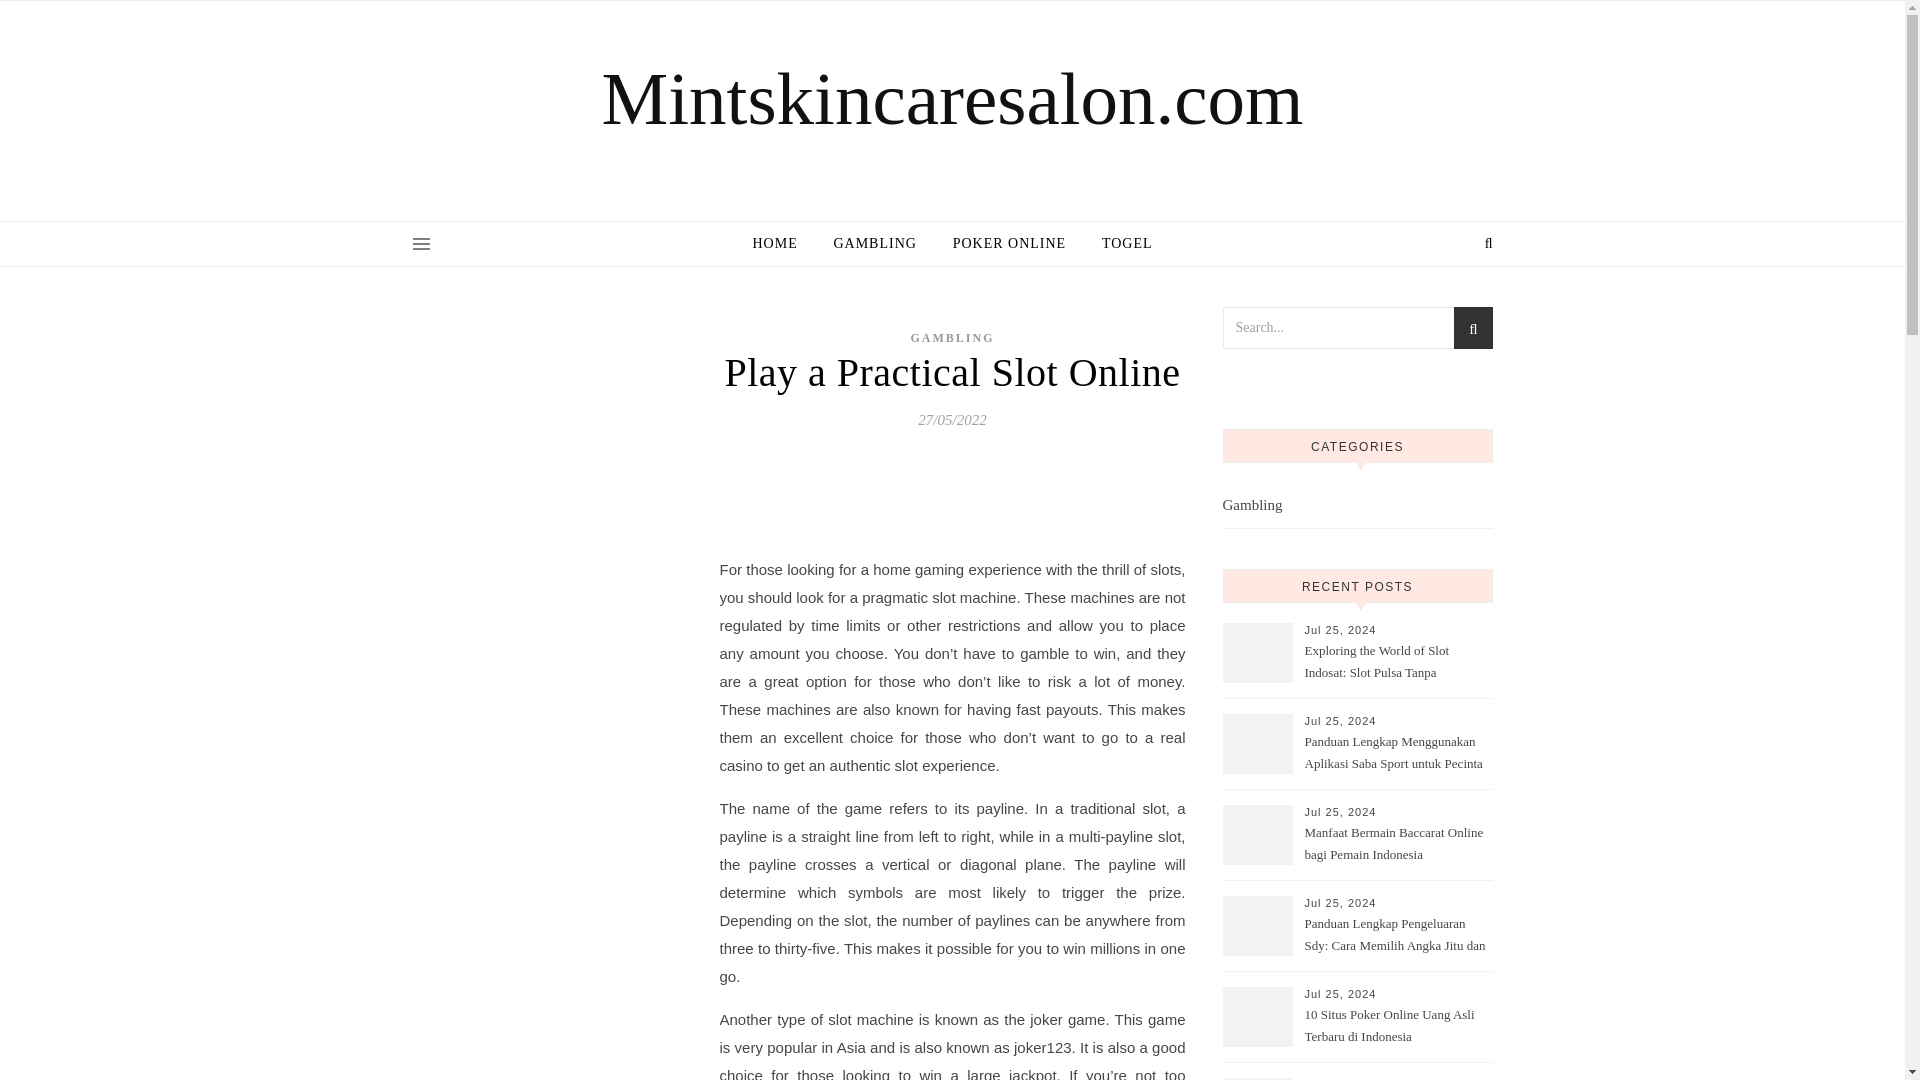 This screenshot has width=1920, height=1080. I want to click on Gambling, so click(1252, 505).